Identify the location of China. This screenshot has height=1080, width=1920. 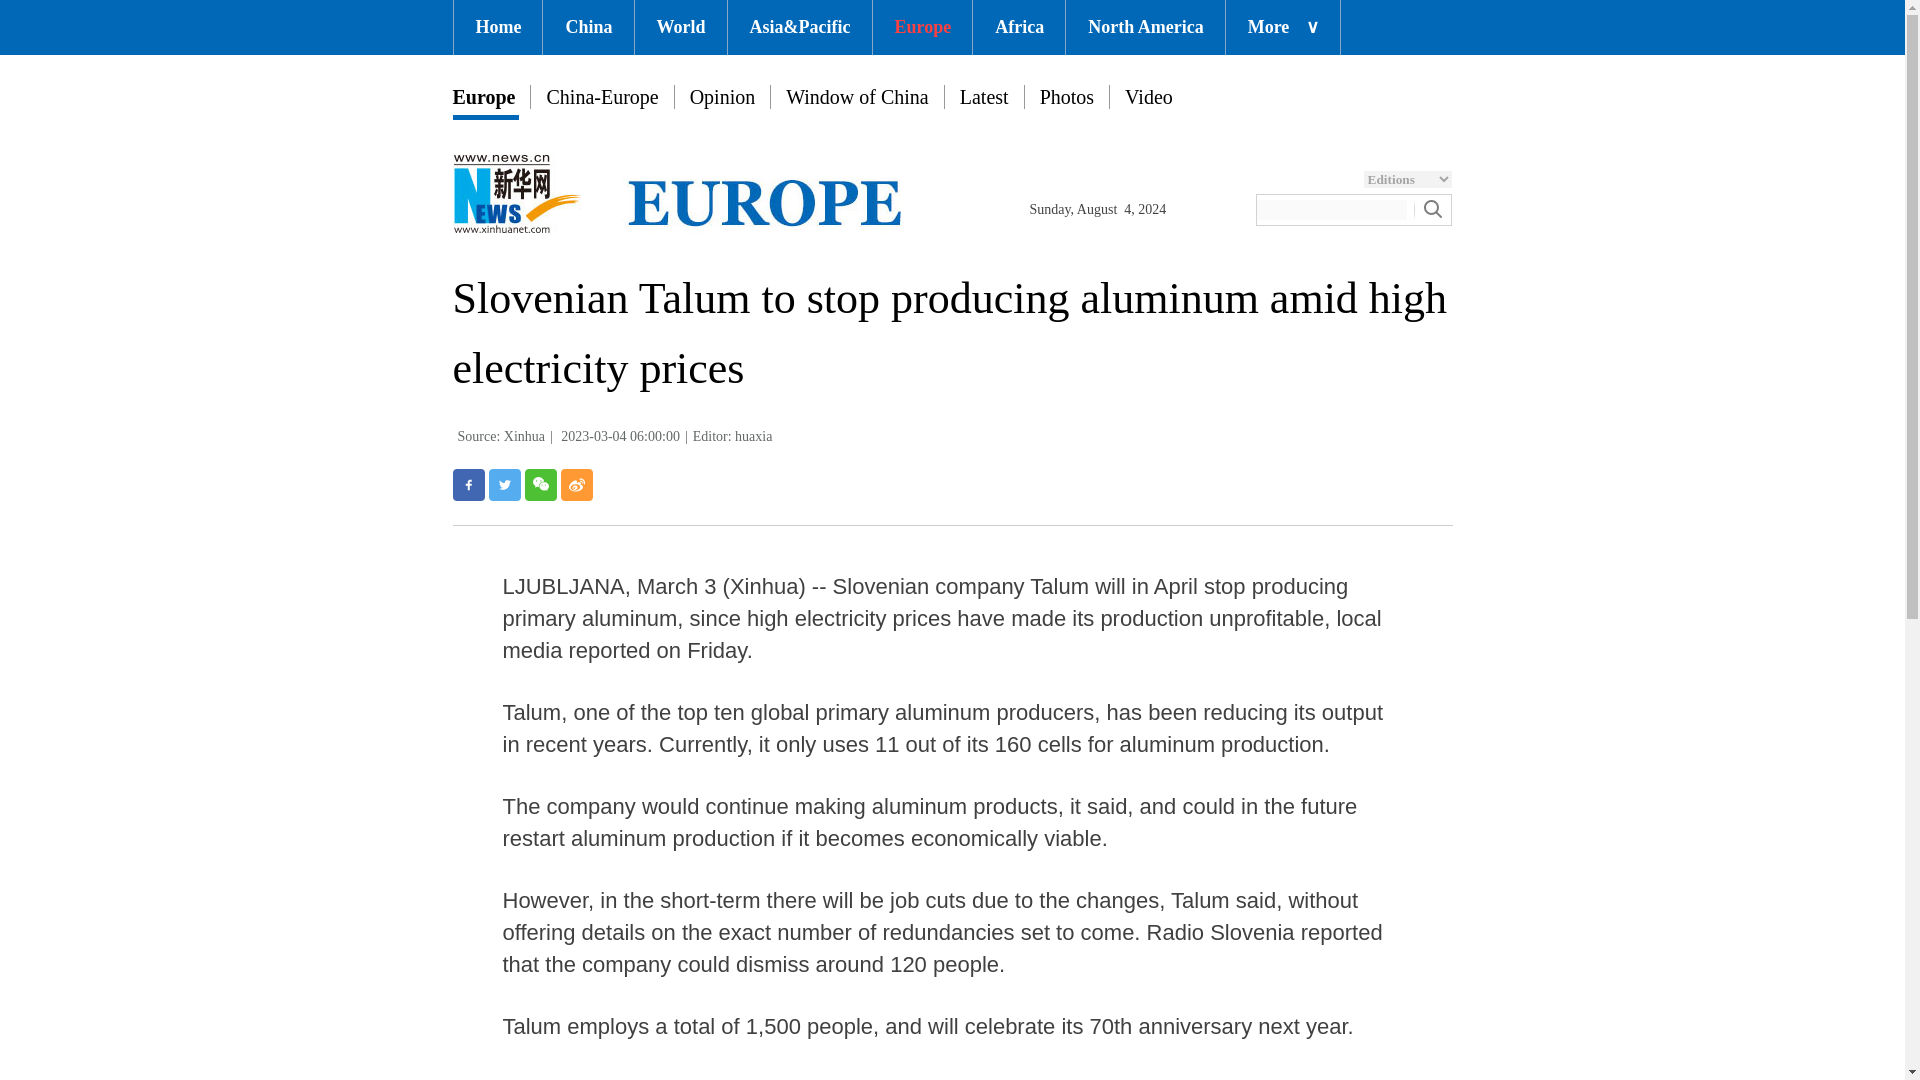
(588, 28).